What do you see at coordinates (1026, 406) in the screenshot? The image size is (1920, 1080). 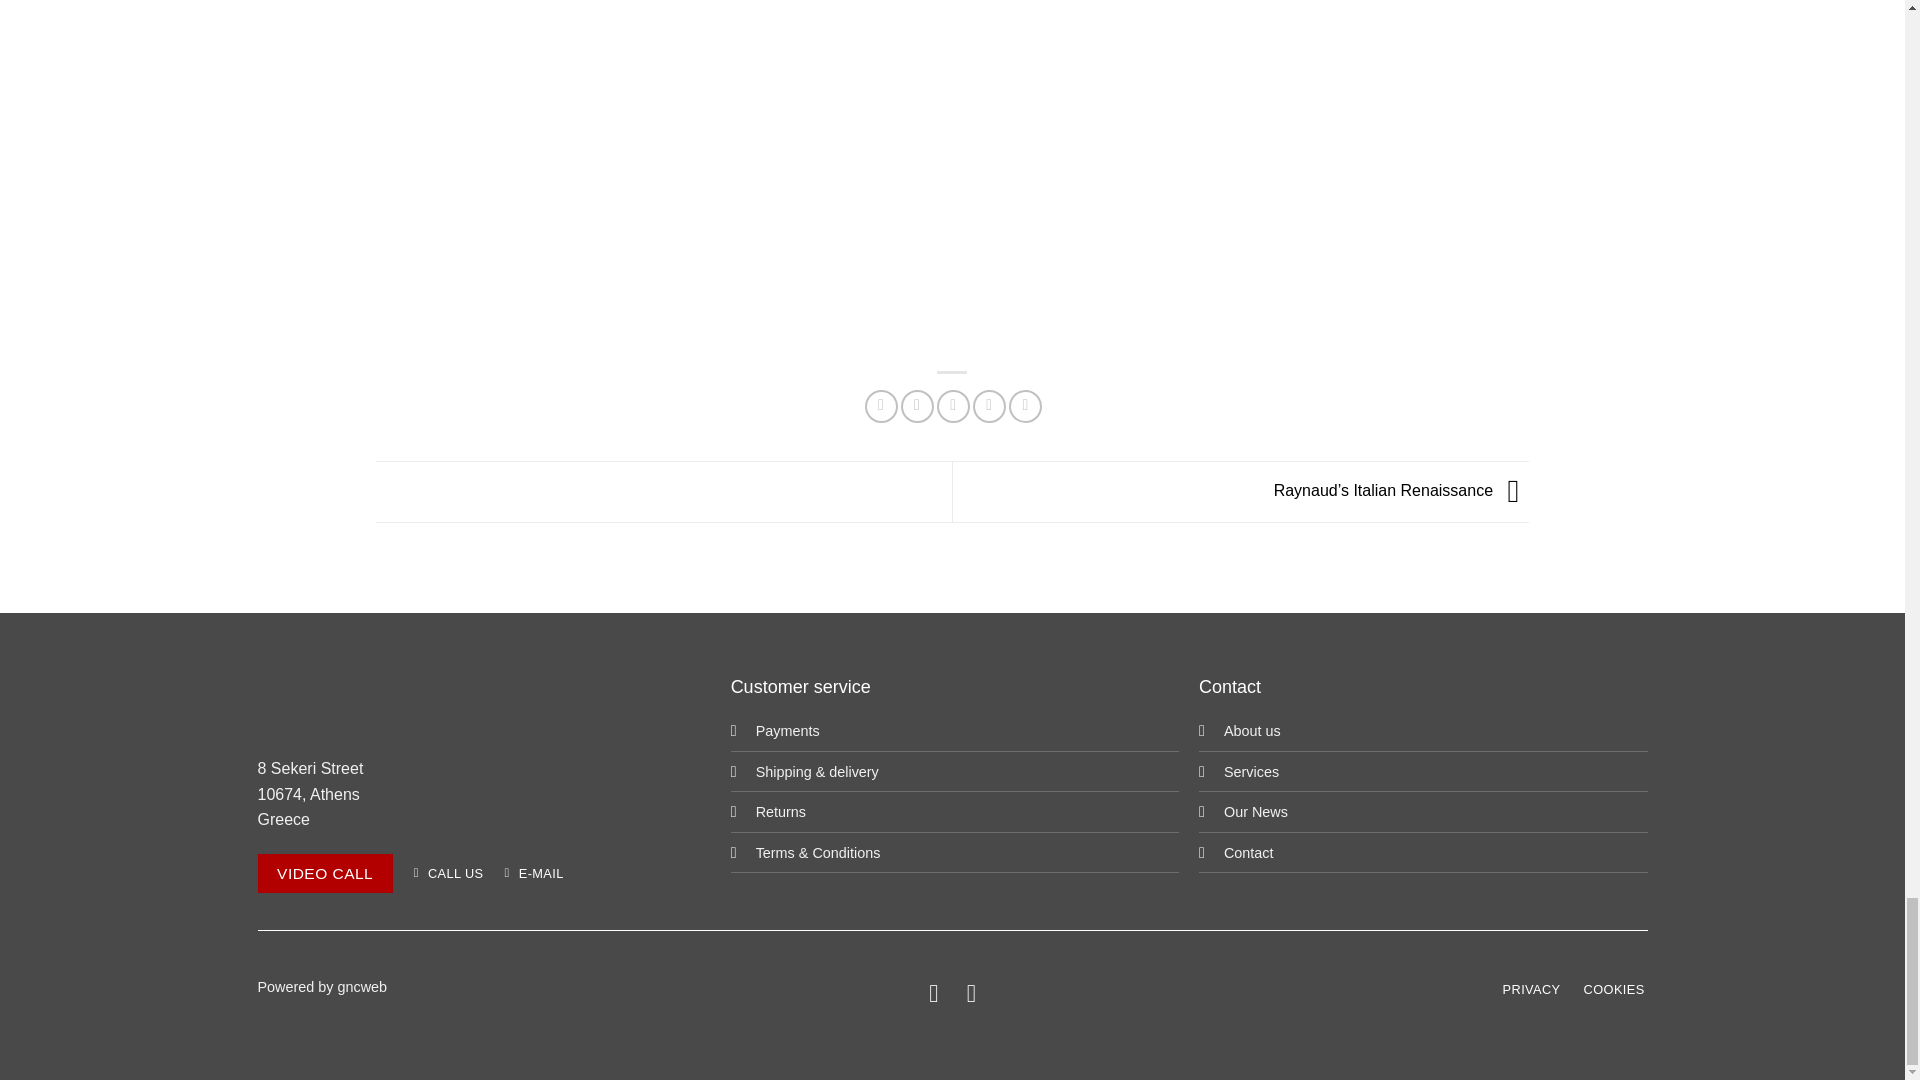 I see `Share on LinkedIn` at bounding box center [1026, 406].